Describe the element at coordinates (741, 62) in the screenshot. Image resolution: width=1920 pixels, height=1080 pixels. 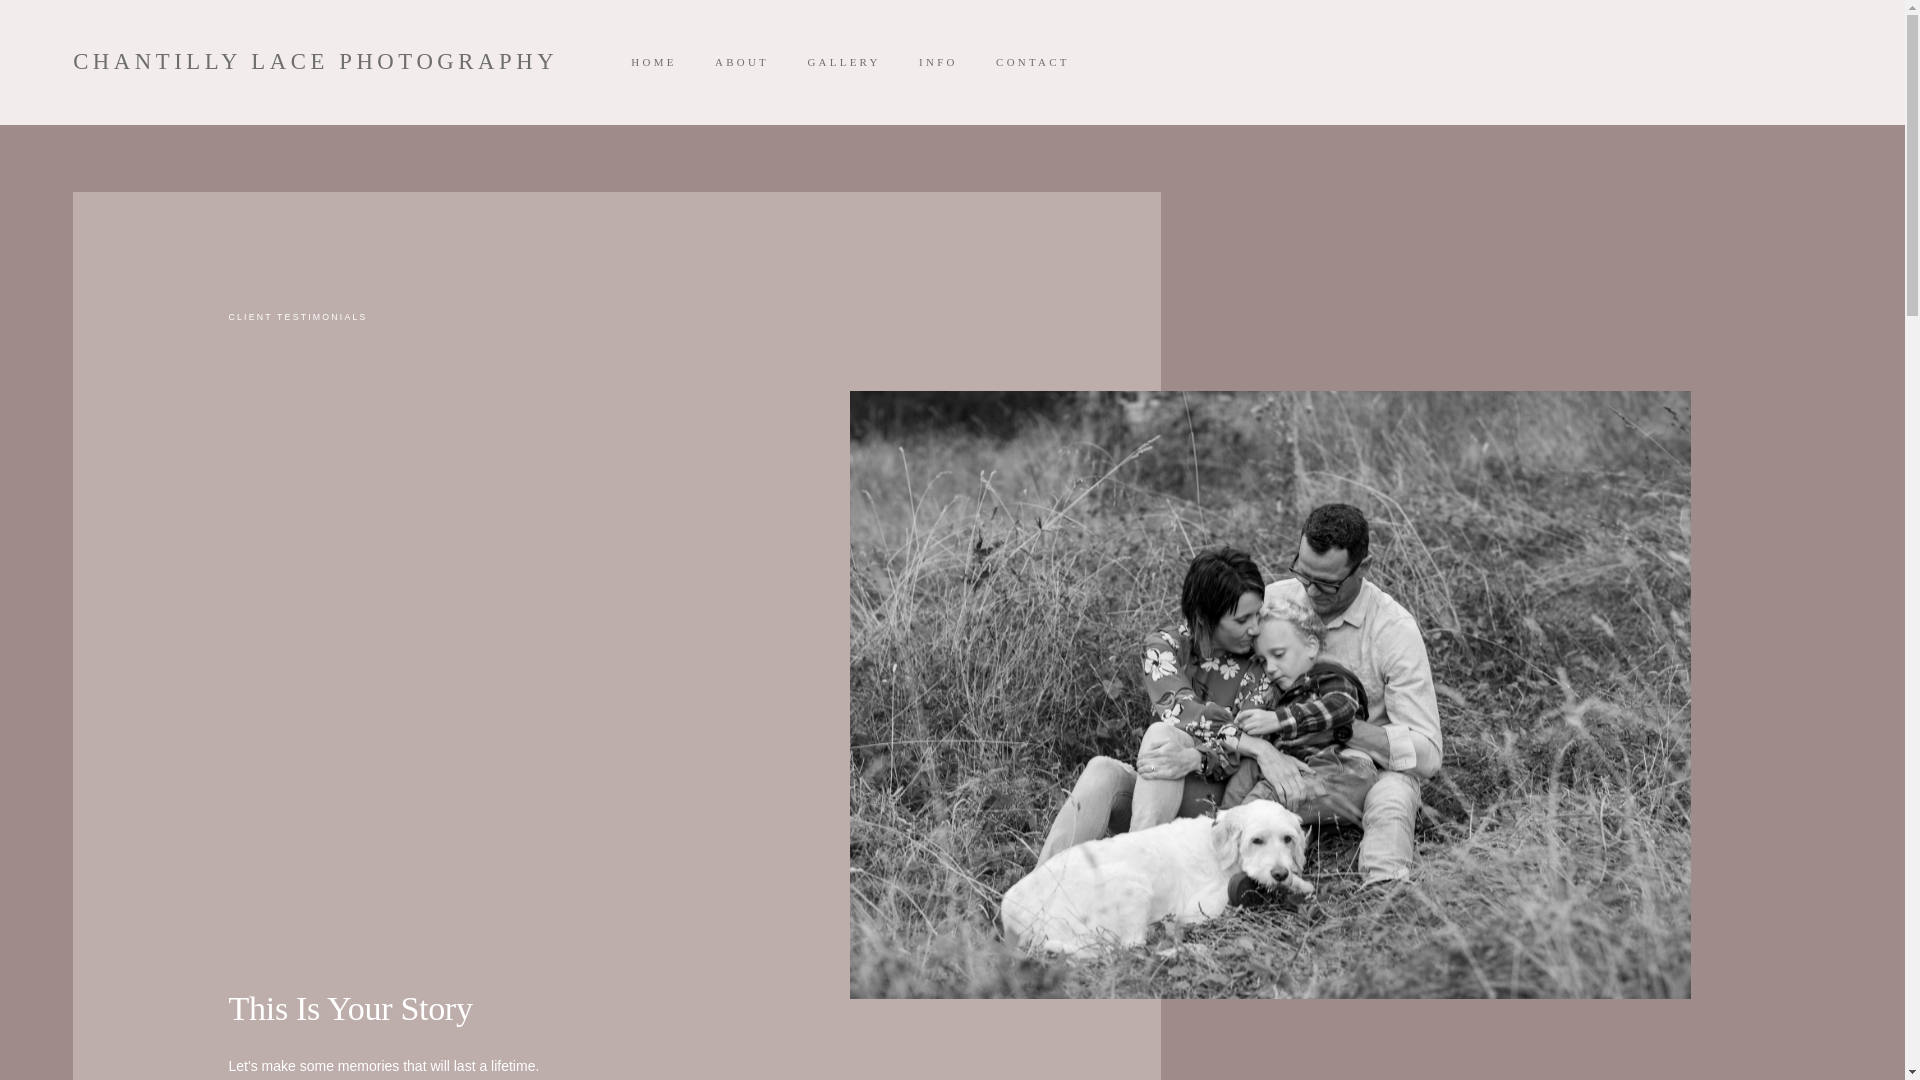
I see `ABOUT` at that location.